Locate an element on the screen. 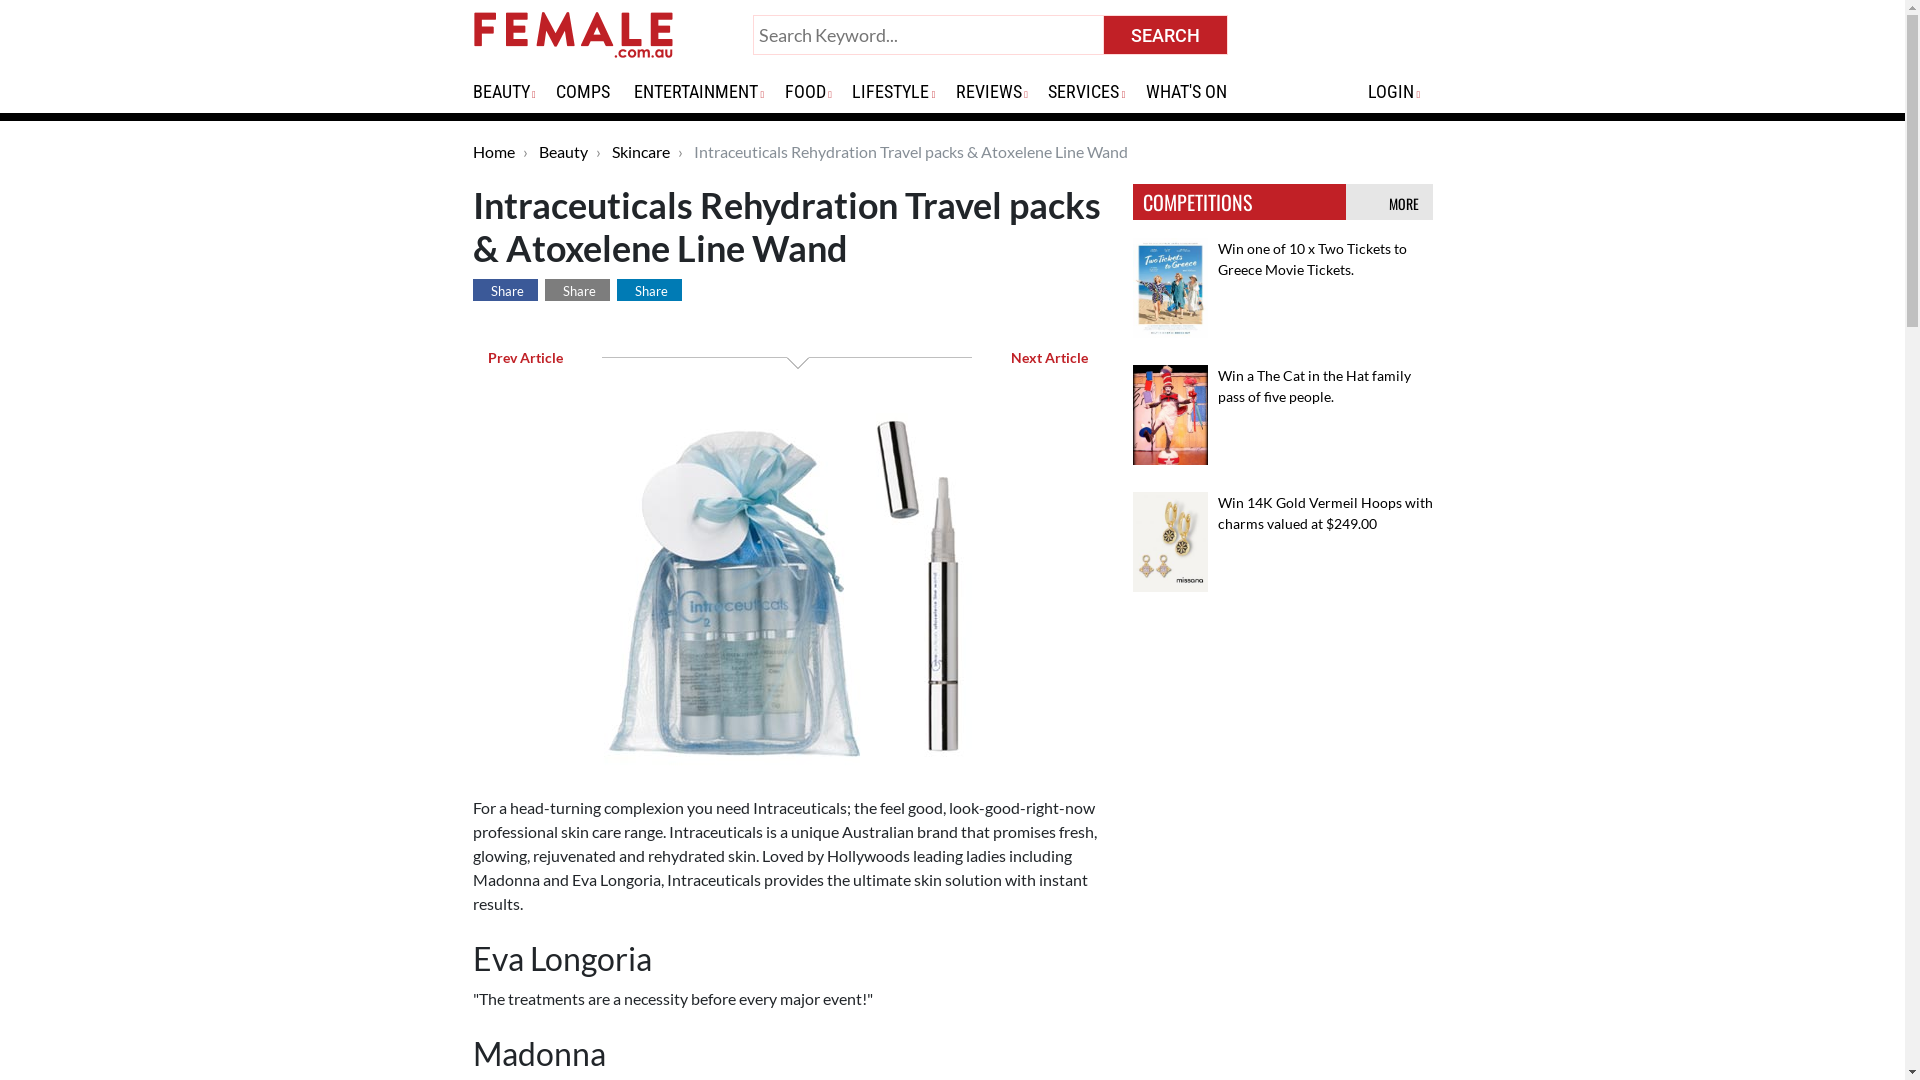  COMPETITIONS is located at coordinates (1196, 202).